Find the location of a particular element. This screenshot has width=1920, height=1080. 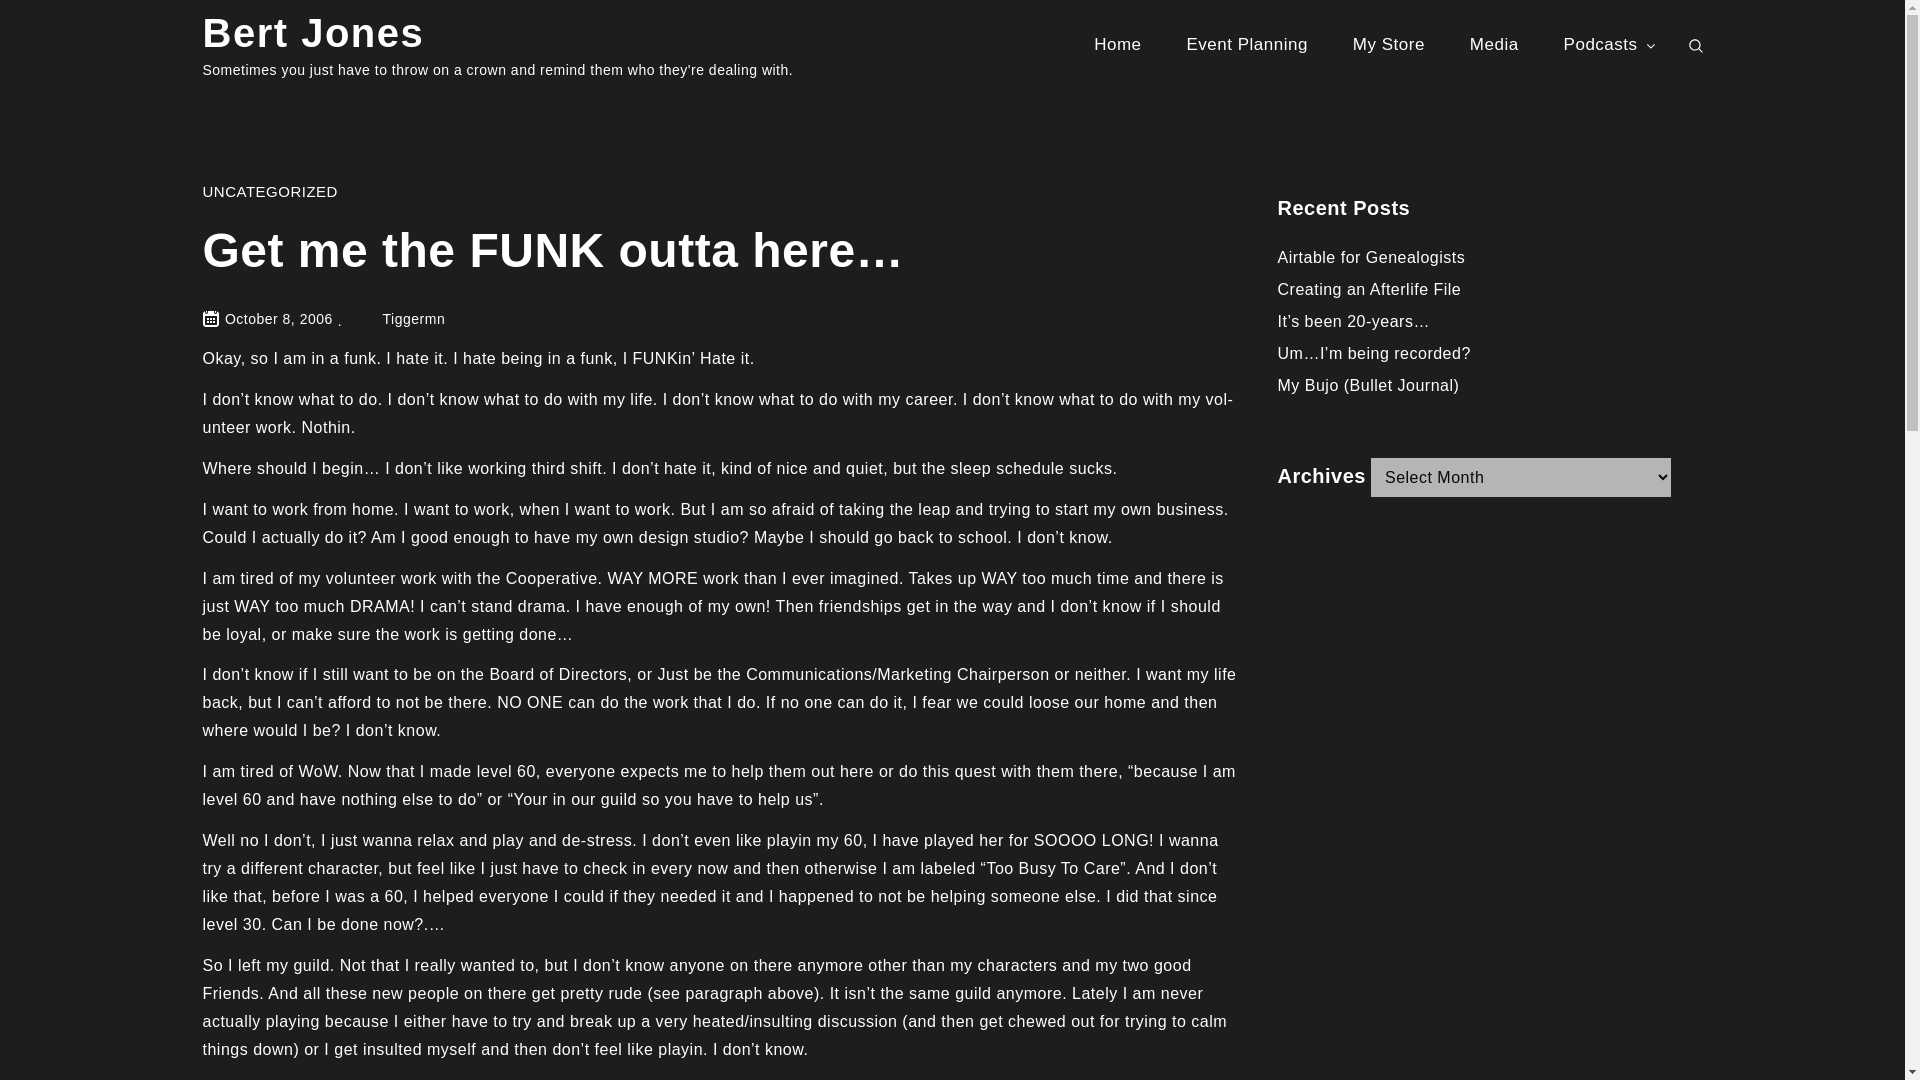

Bert Jones is located at coordinates (312, 32).